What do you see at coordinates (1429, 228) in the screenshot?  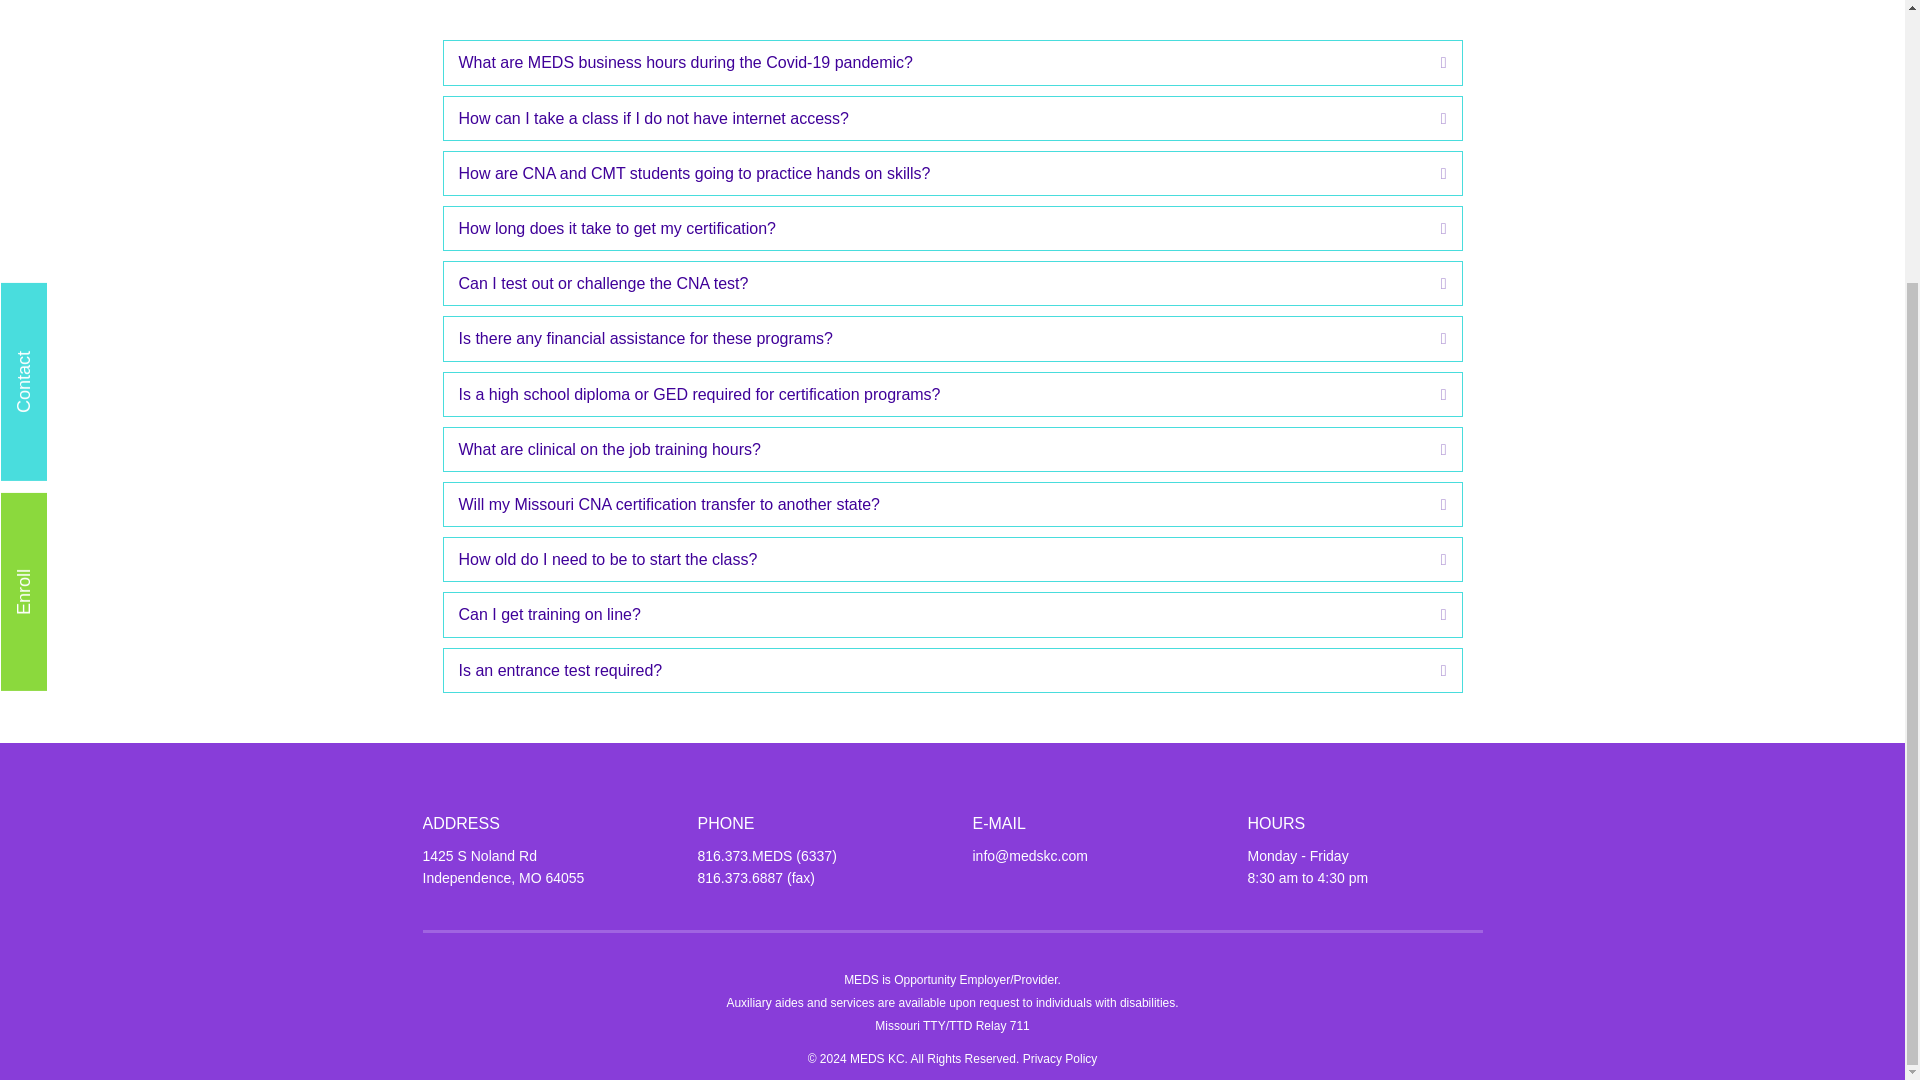 I see `Expand` at bounding box center [1429, 228].